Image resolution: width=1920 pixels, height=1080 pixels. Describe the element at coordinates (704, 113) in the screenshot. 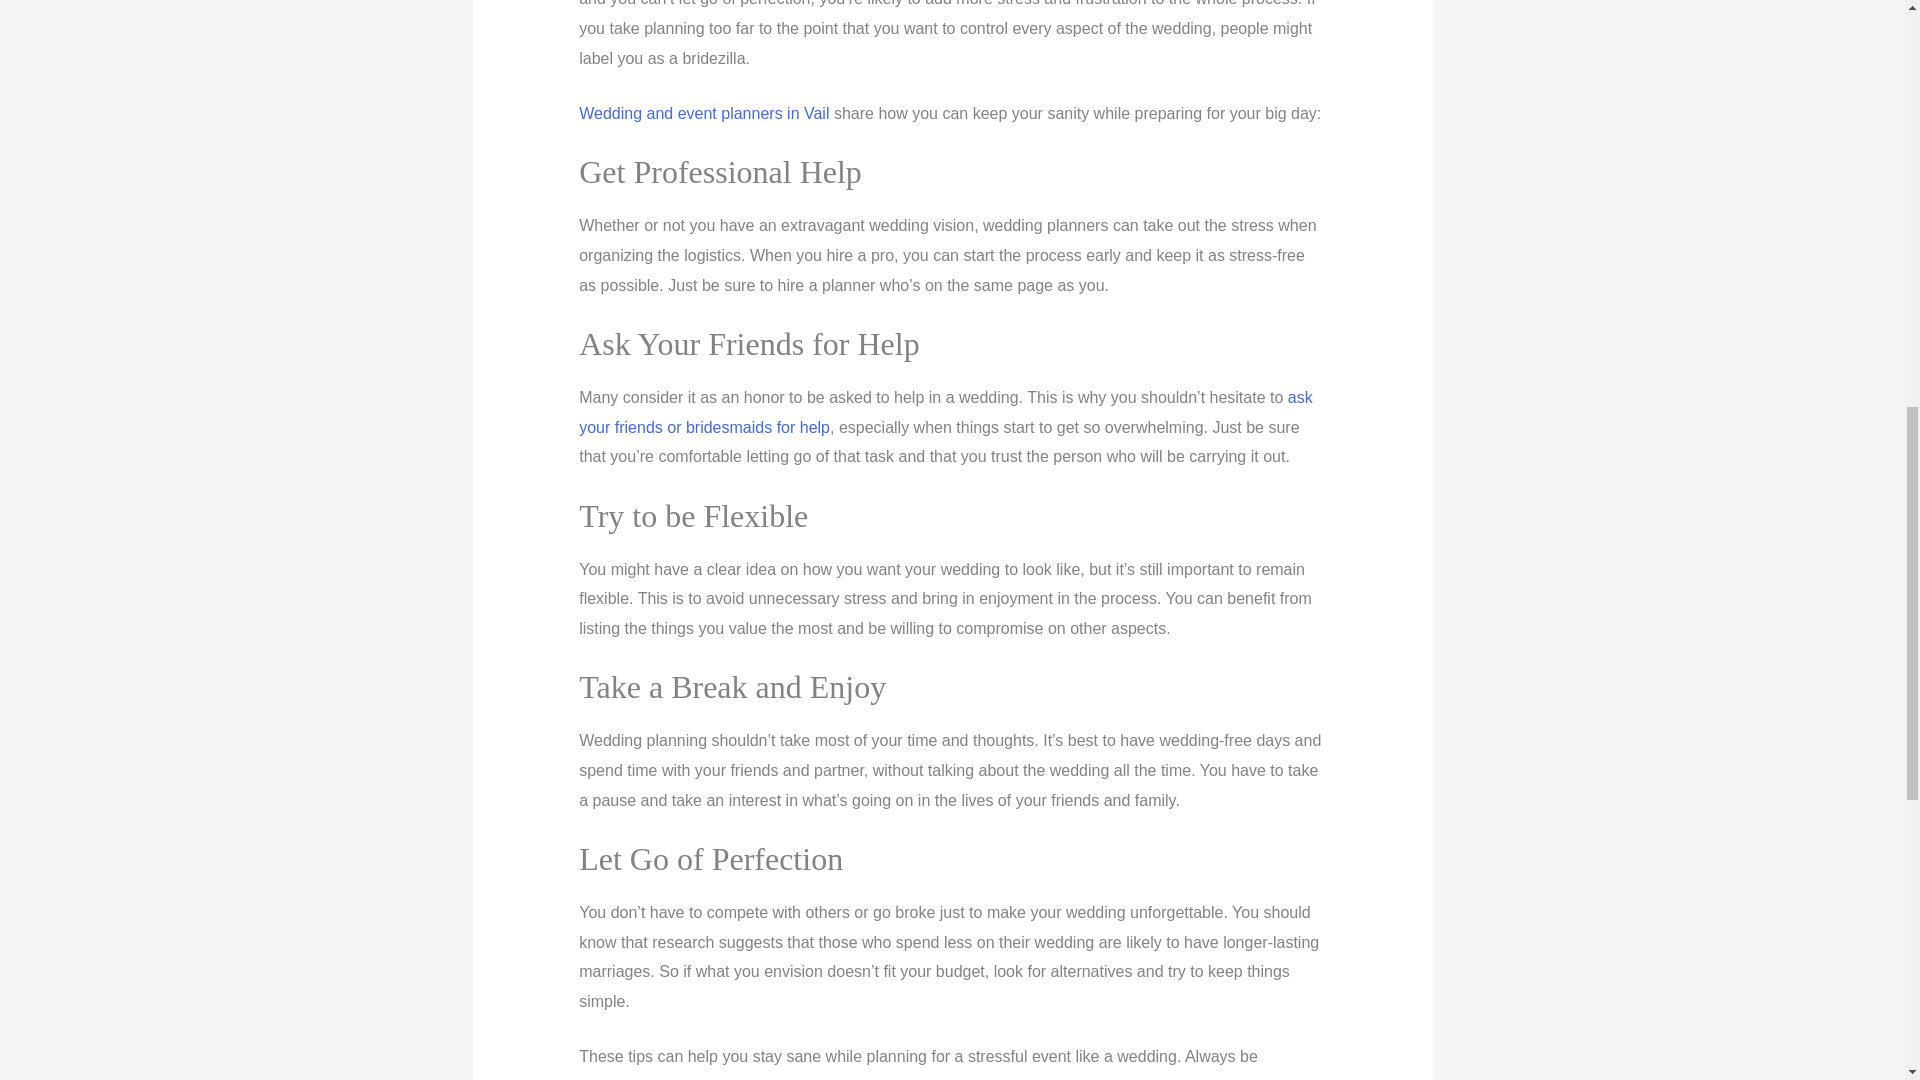

I see `Wedding and event planners in Vail` at that location.